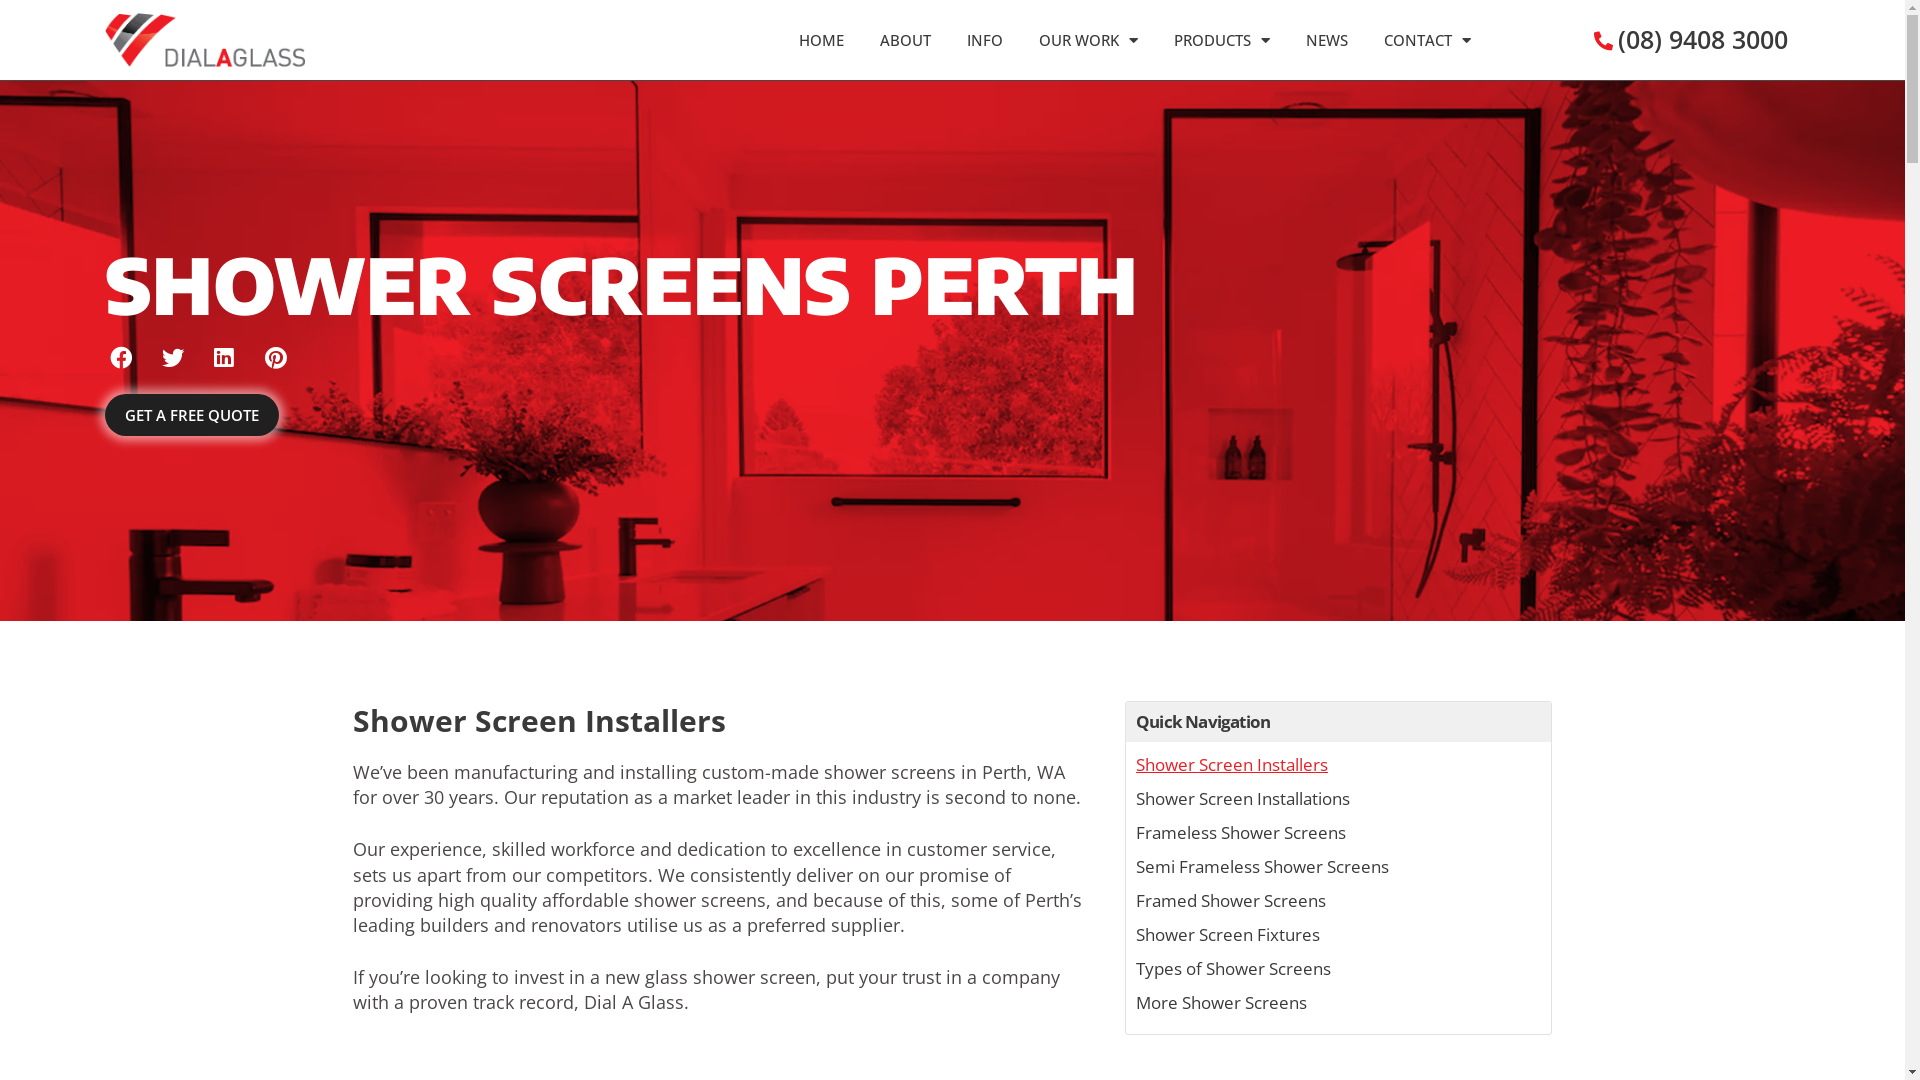 This screenshot has width=1920, height=1080. I want to click on Semi Frameless Shower Screens, so click(1262, 867).